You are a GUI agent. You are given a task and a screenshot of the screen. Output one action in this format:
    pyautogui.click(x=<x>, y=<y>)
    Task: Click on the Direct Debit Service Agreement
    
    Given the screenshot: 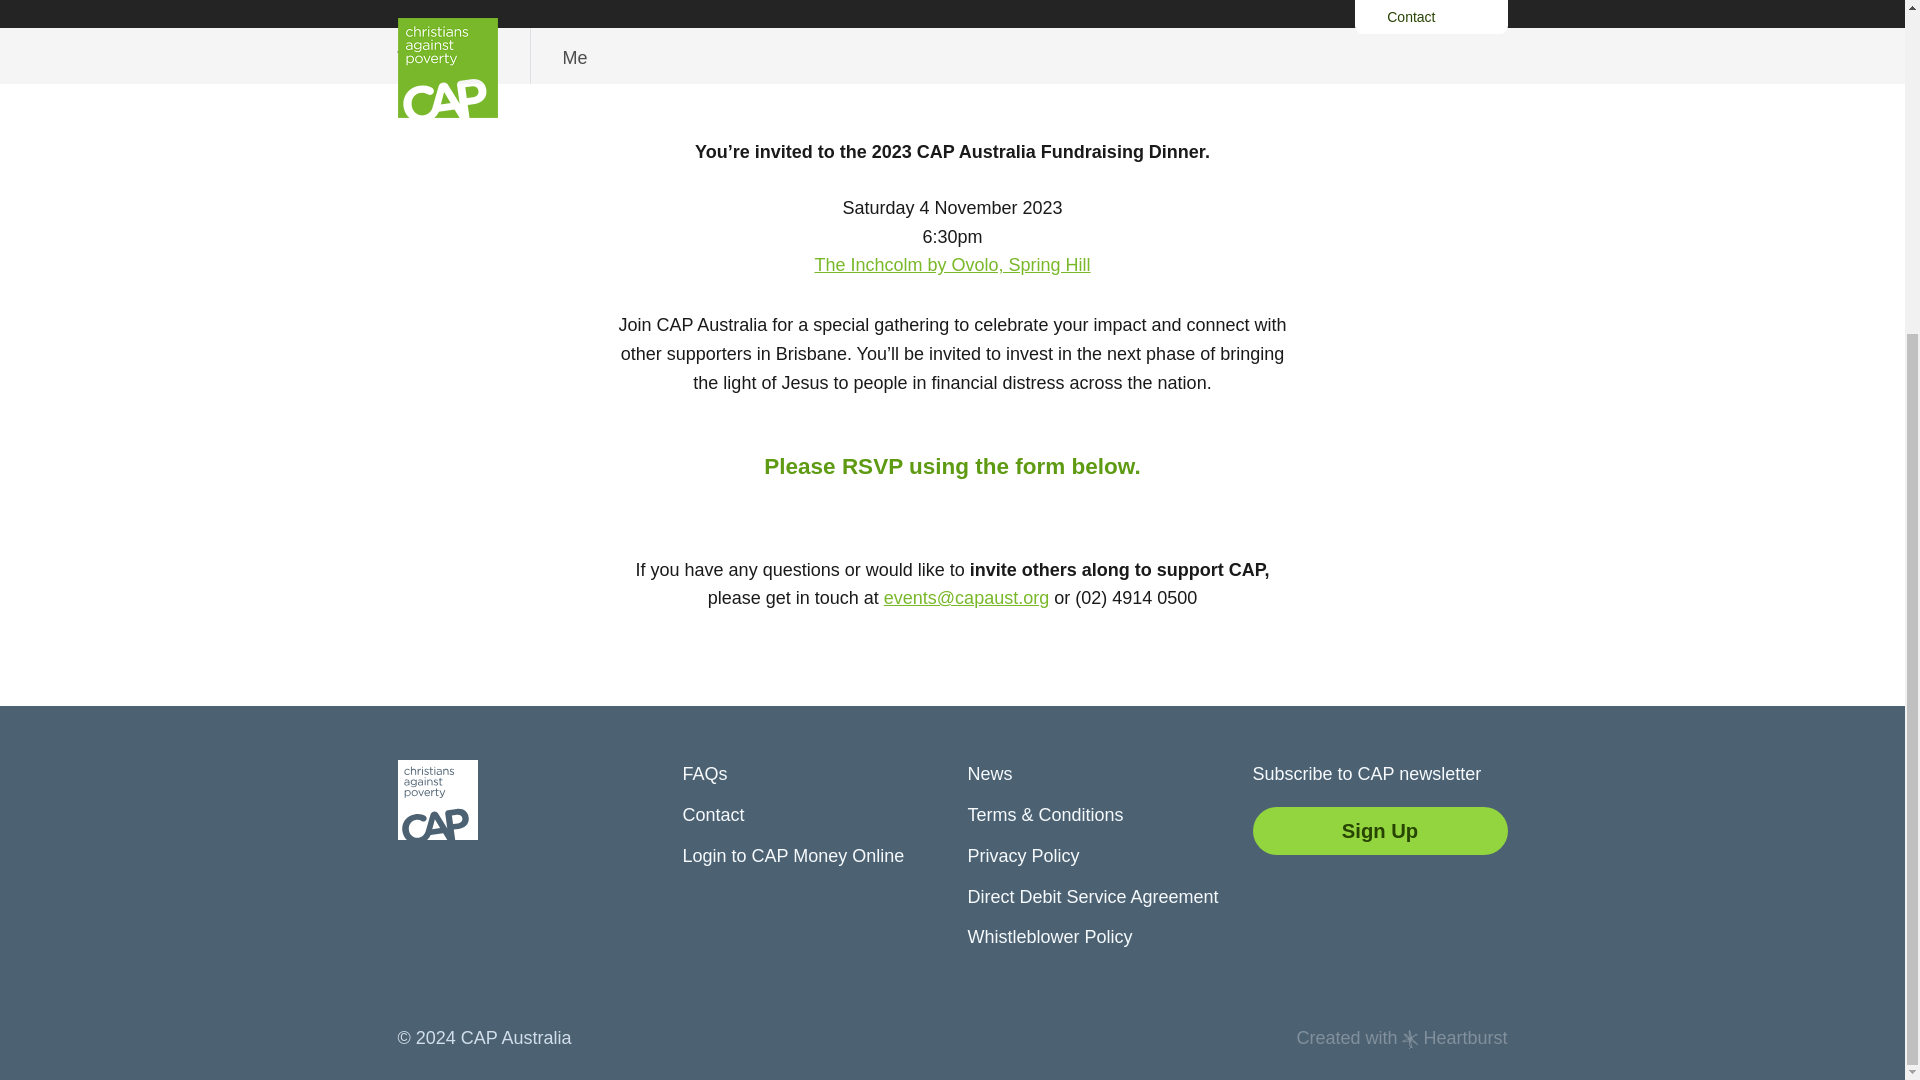 What is the action you would take?
    pyautogui.click(x=1093, y=896)
    